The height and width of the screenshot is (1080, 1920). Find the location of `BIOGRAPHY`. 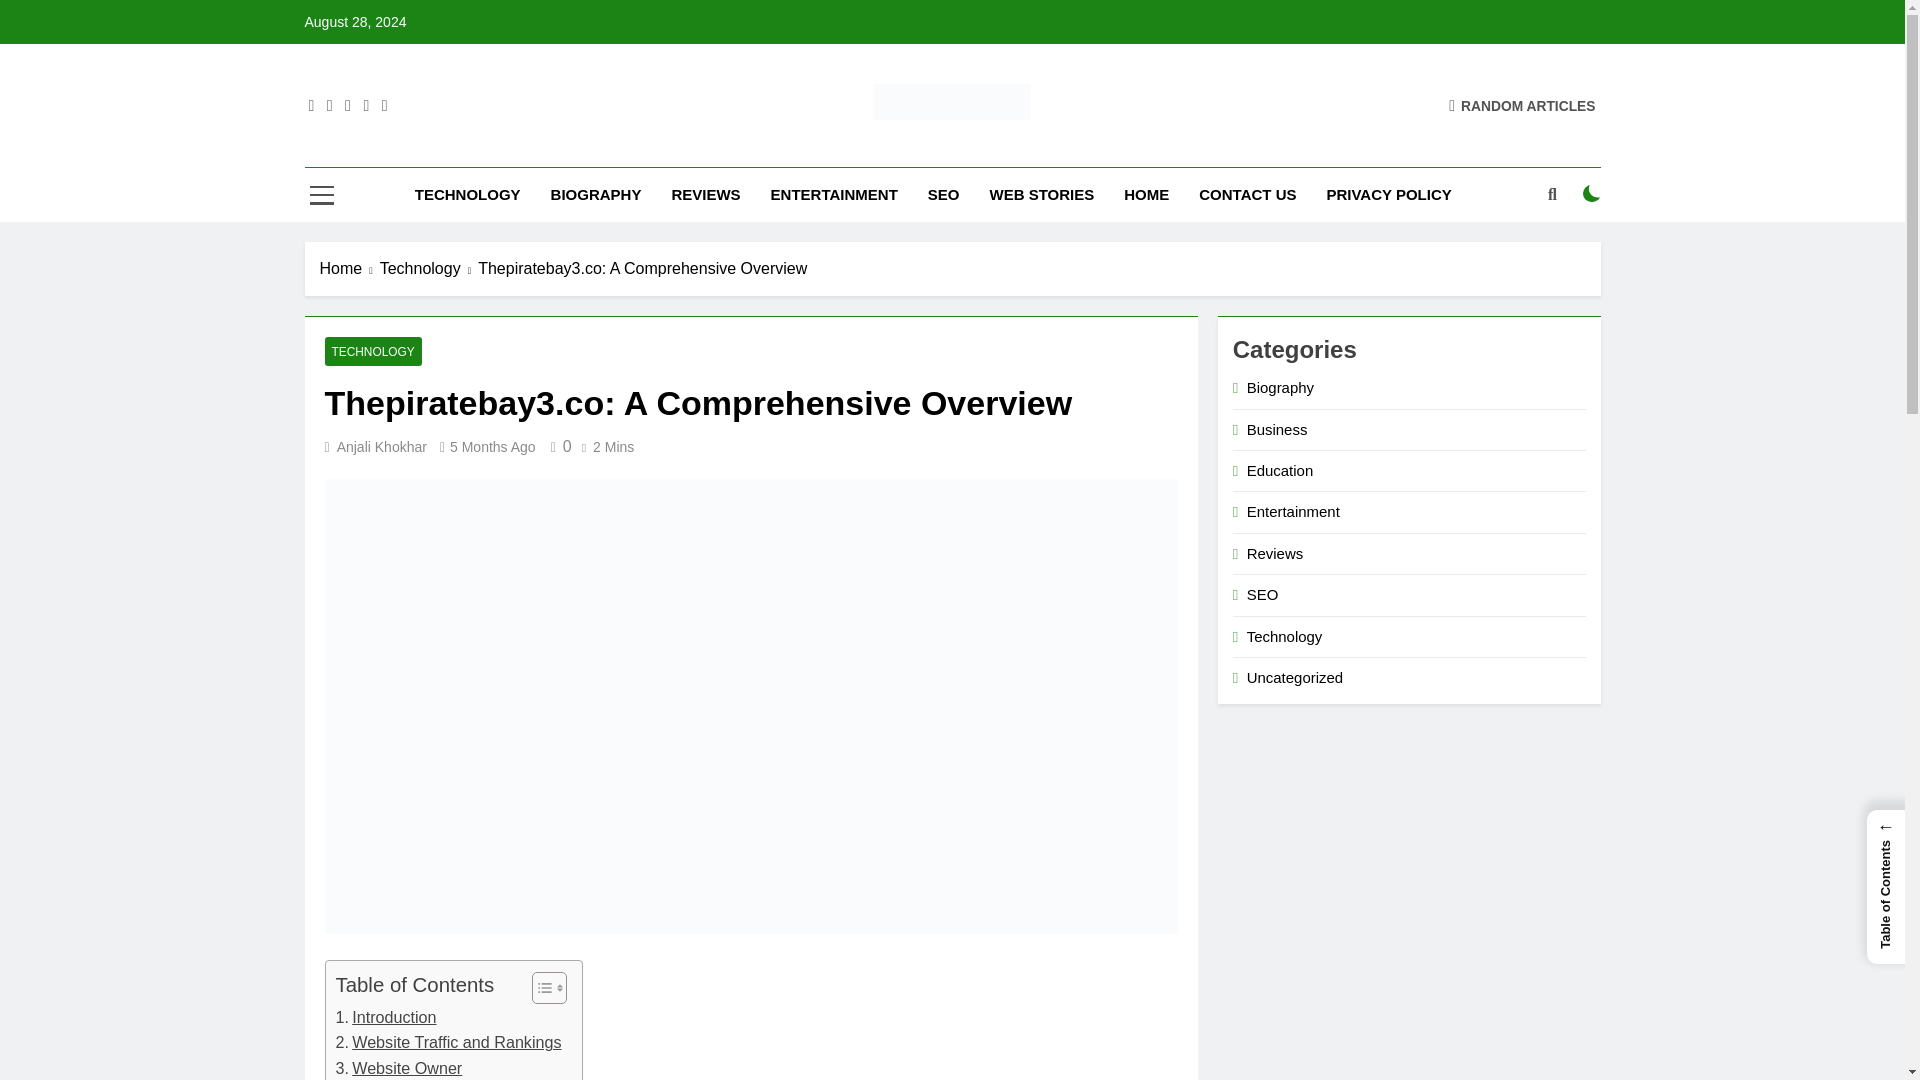

BIOGRAPHY is located at coordinates (596, 195).